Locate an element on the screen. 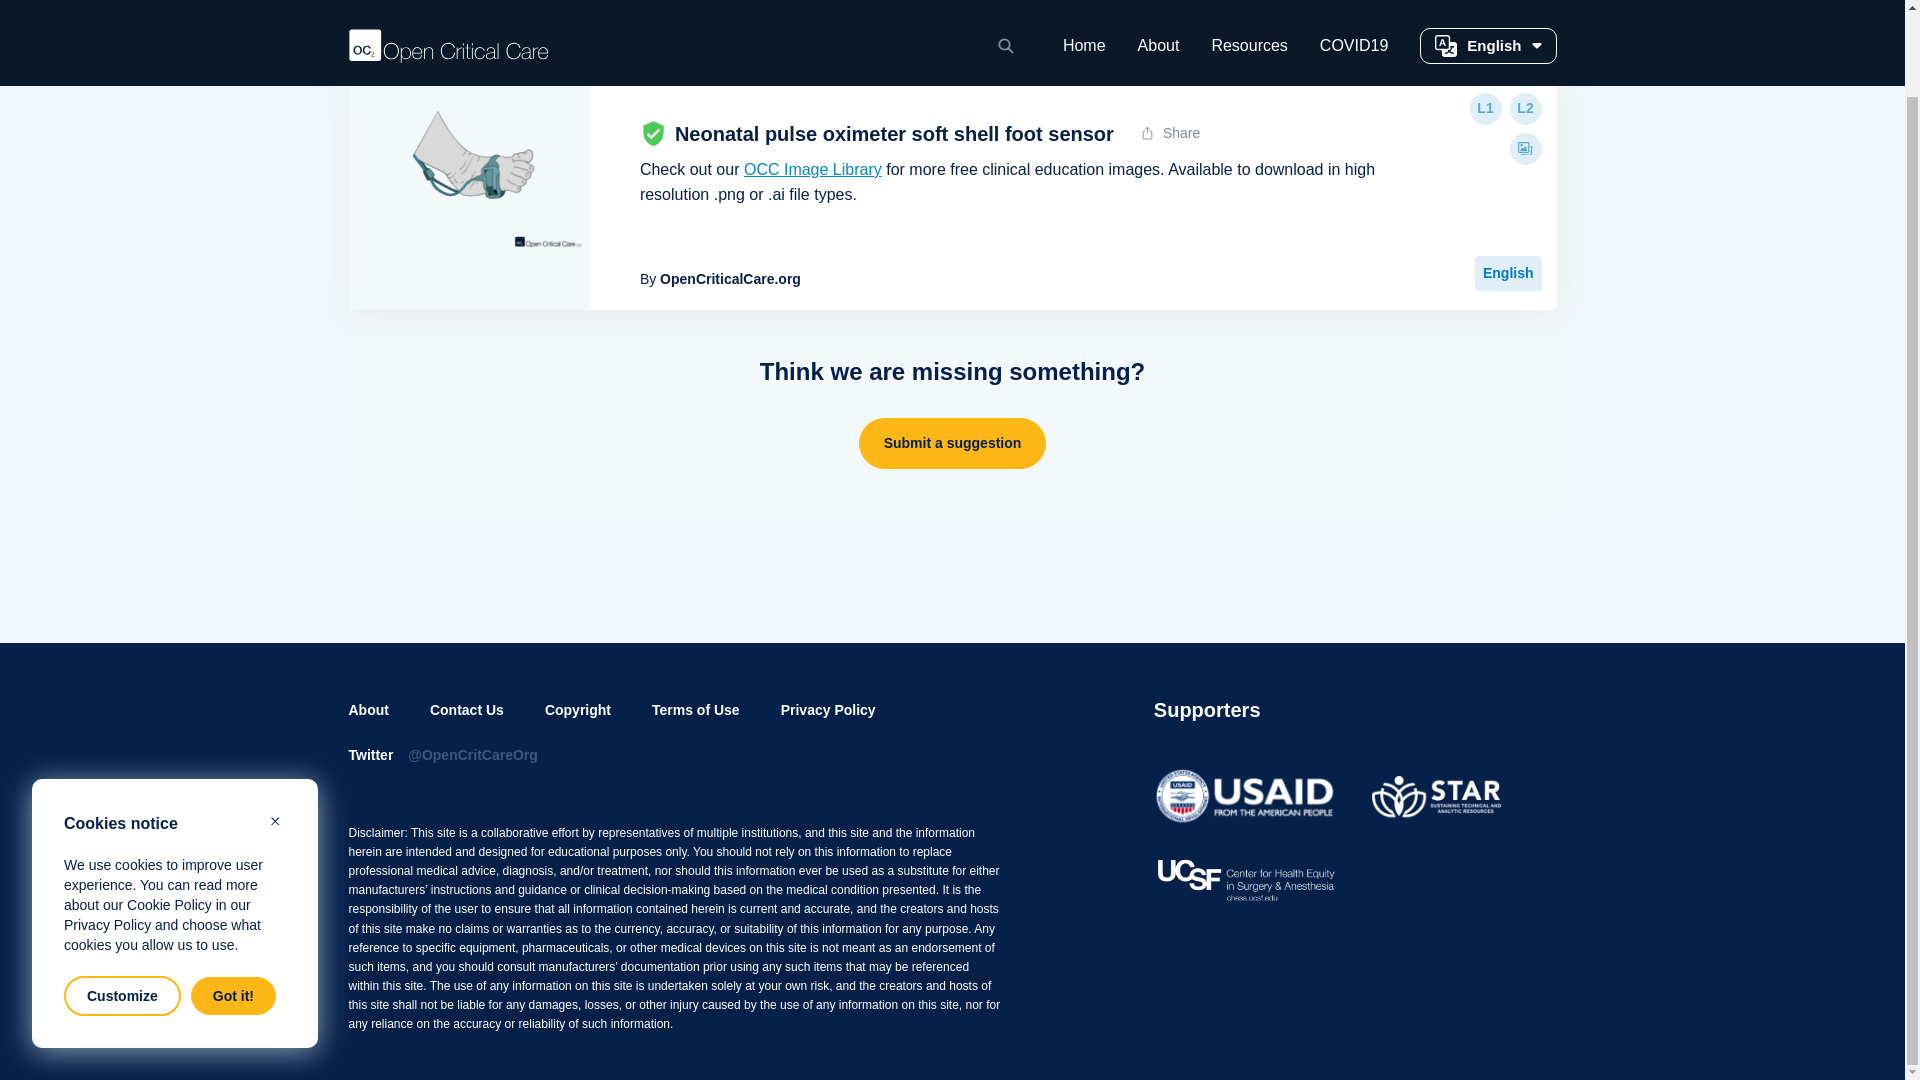  Share is located at coordinates (1171, 132).